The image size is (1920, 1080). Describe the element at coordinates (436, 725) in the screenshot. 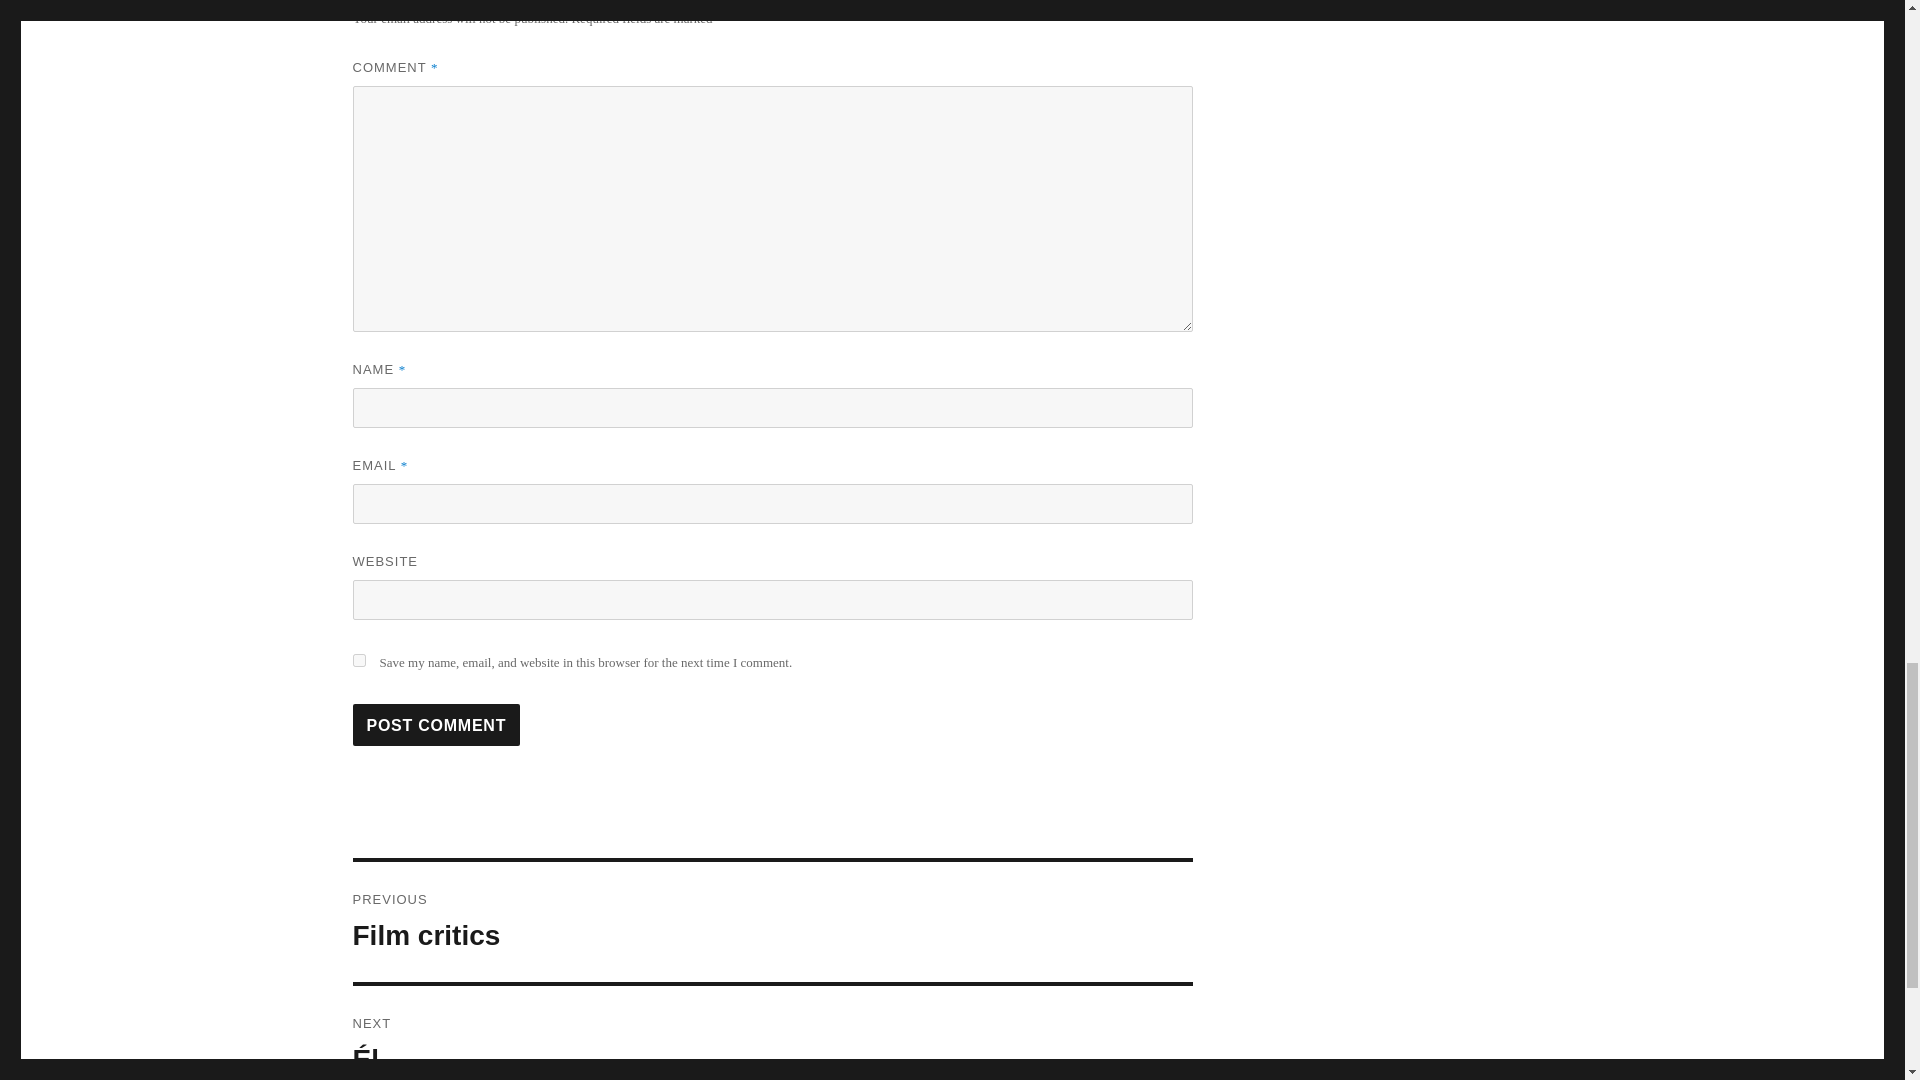

I see `Post Comment` at that location.